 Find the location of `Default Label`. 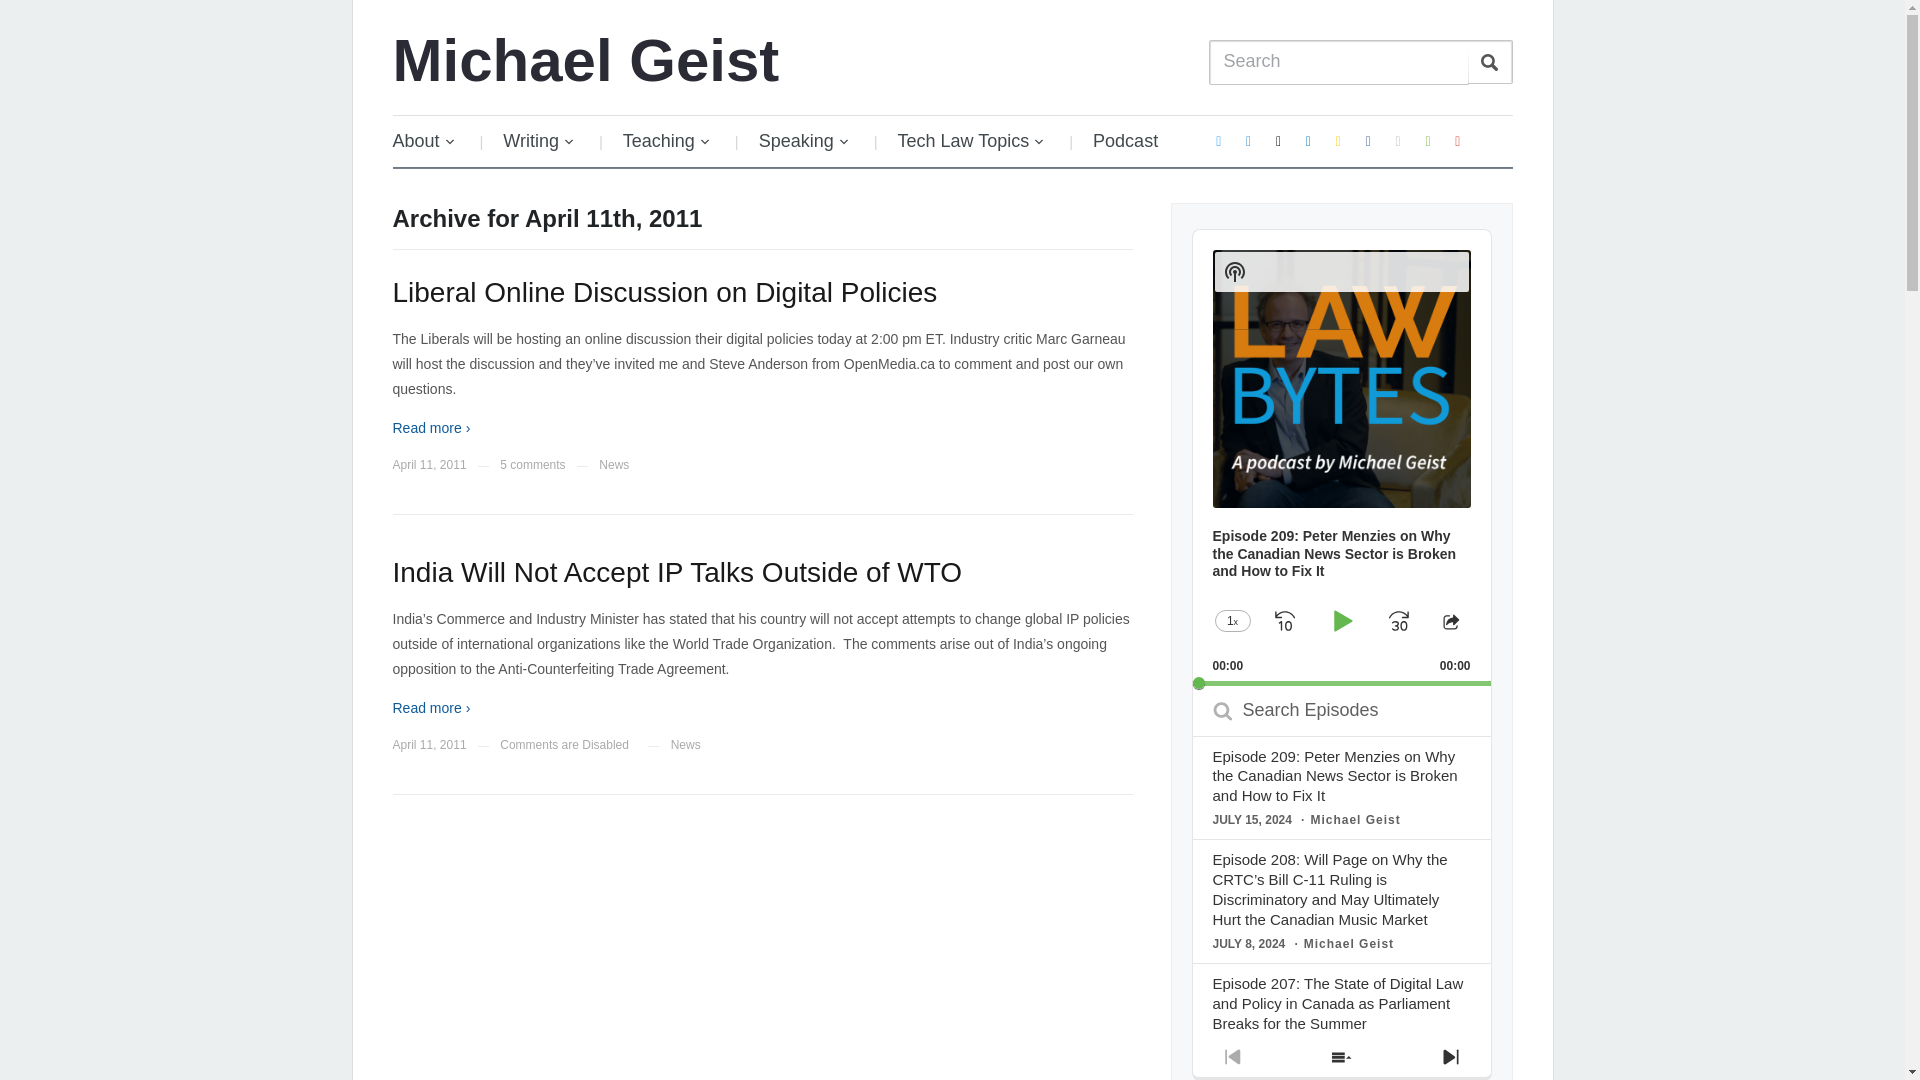

Default Label is located at coordinates (1427, 140).